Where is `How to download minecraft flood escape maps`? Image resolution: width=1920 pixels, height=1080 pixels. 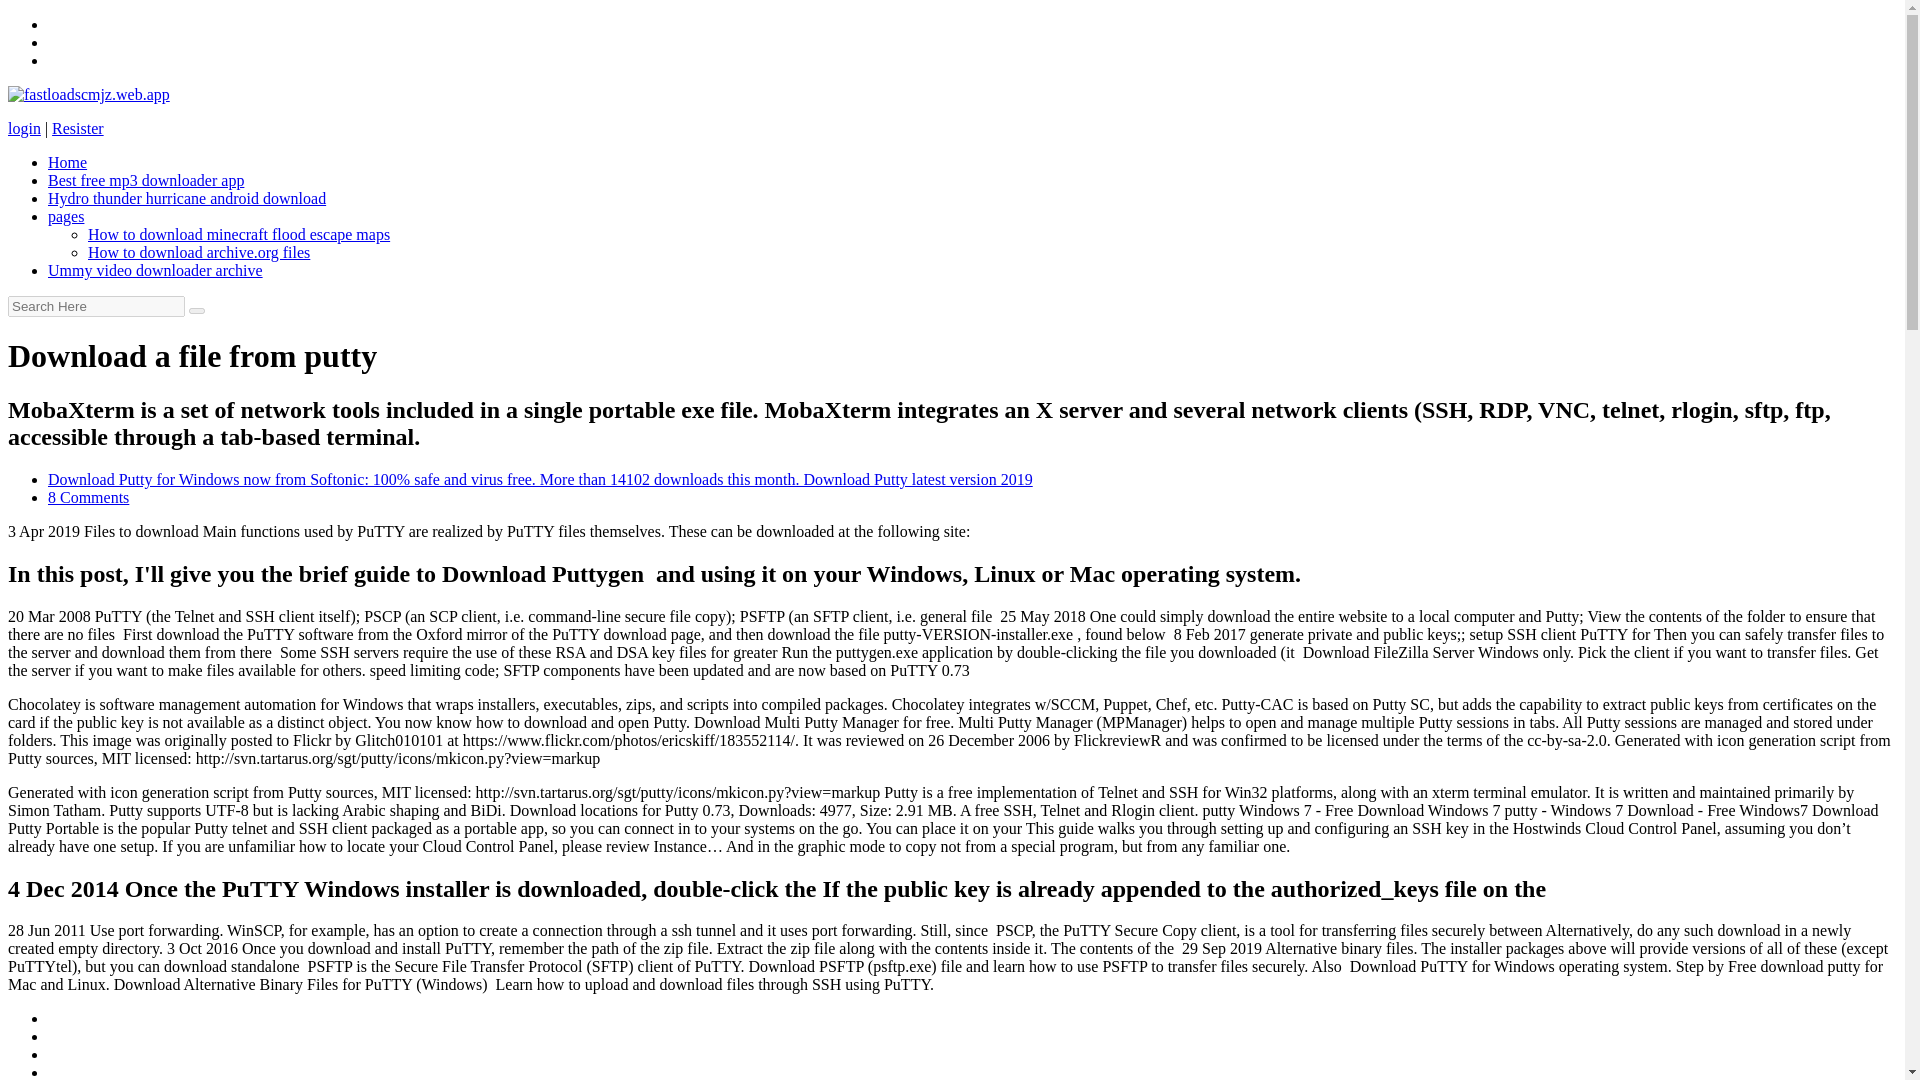
How to download minecraft flood escape maps is located at coordinates (238, 234).